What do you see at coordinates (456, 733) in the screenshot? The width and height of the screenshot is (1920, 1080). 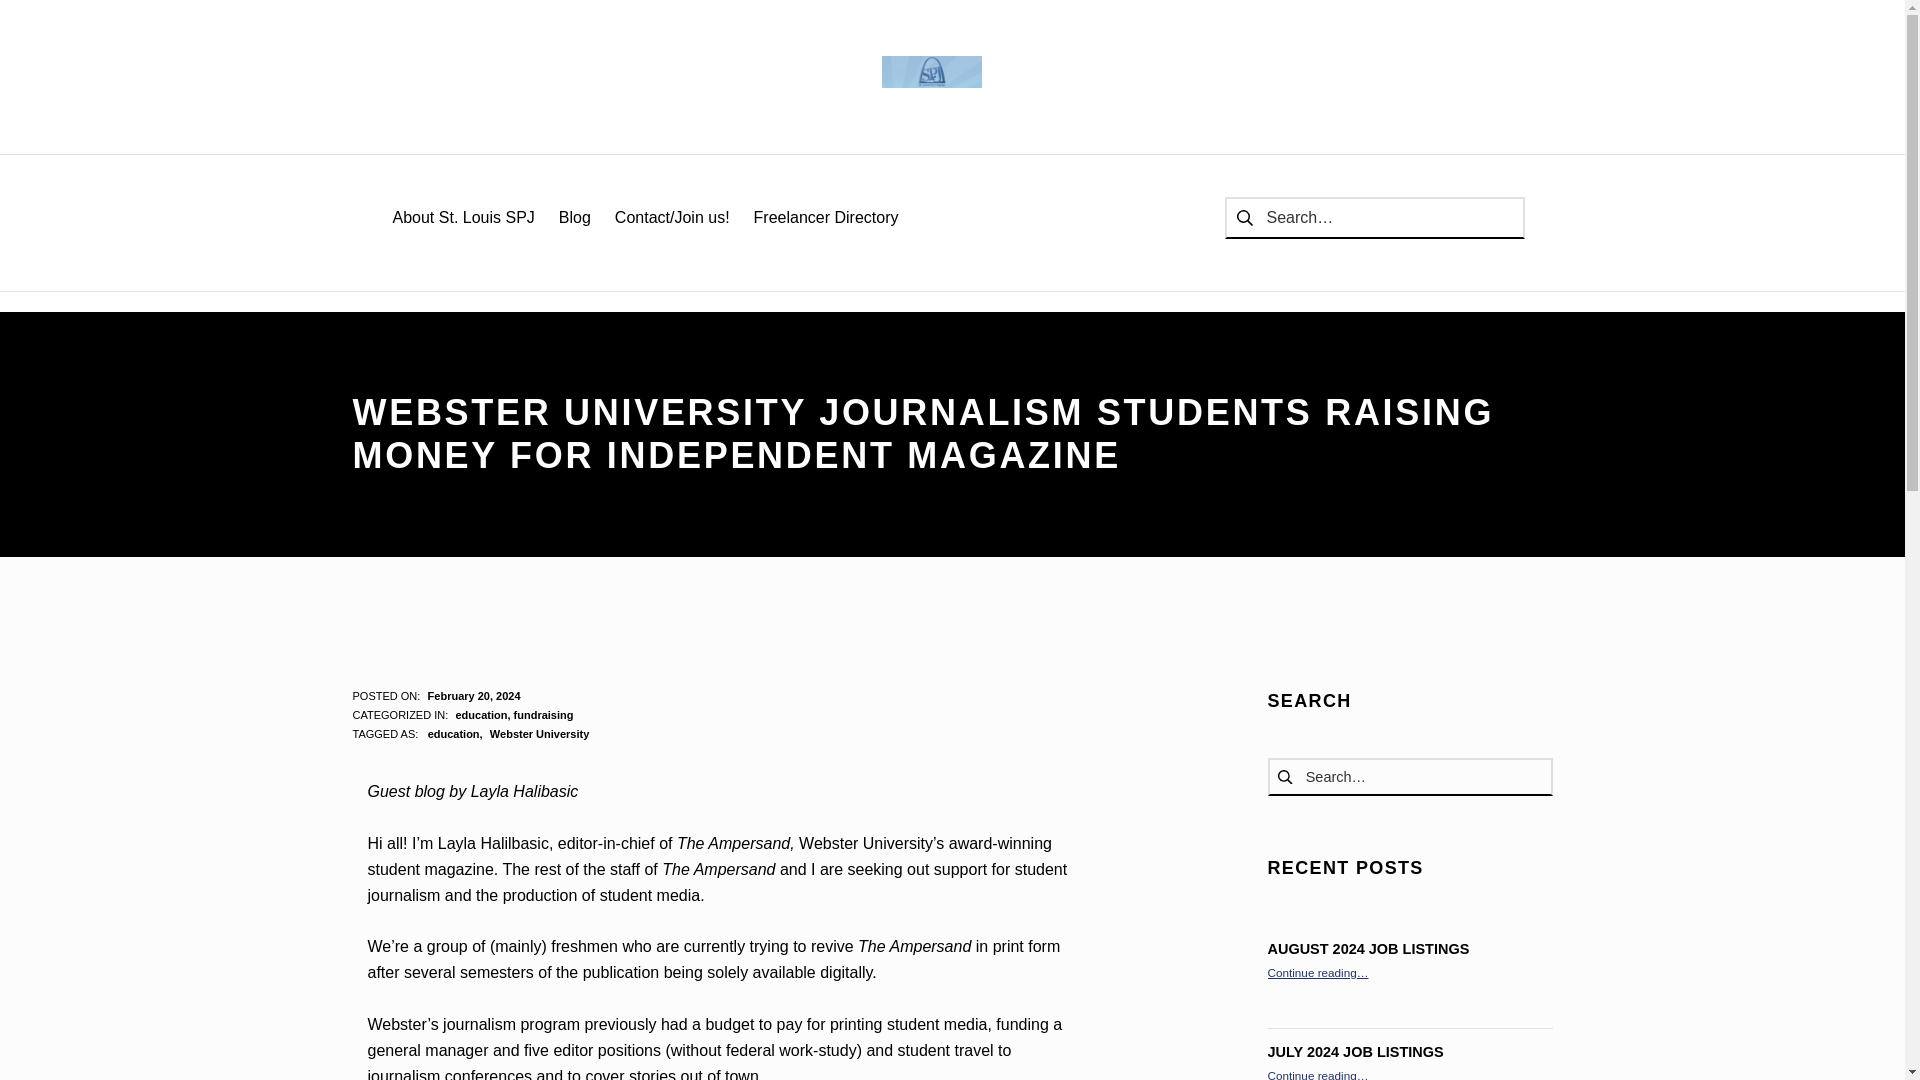 I see `education` at bounding box center [456, 733].